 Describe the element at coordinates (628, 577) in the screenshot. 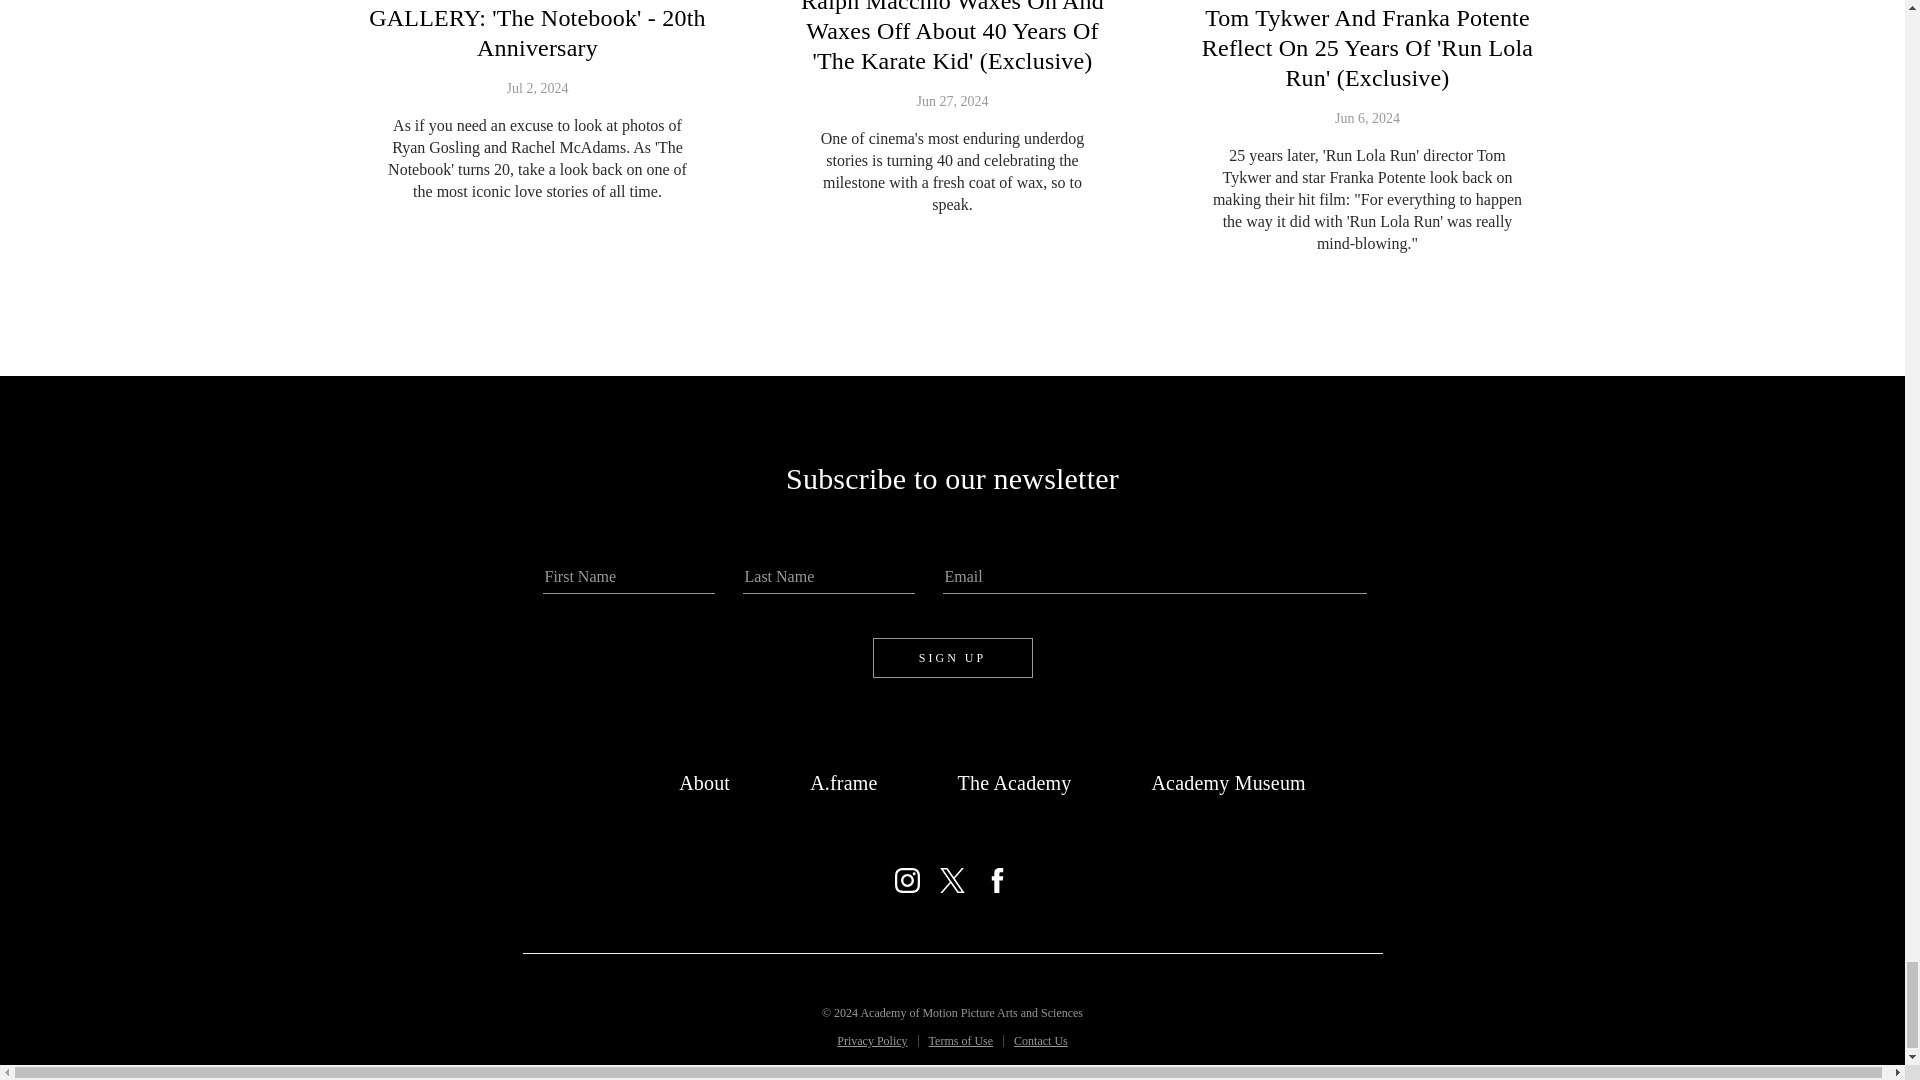

I see `First Name` at that location.